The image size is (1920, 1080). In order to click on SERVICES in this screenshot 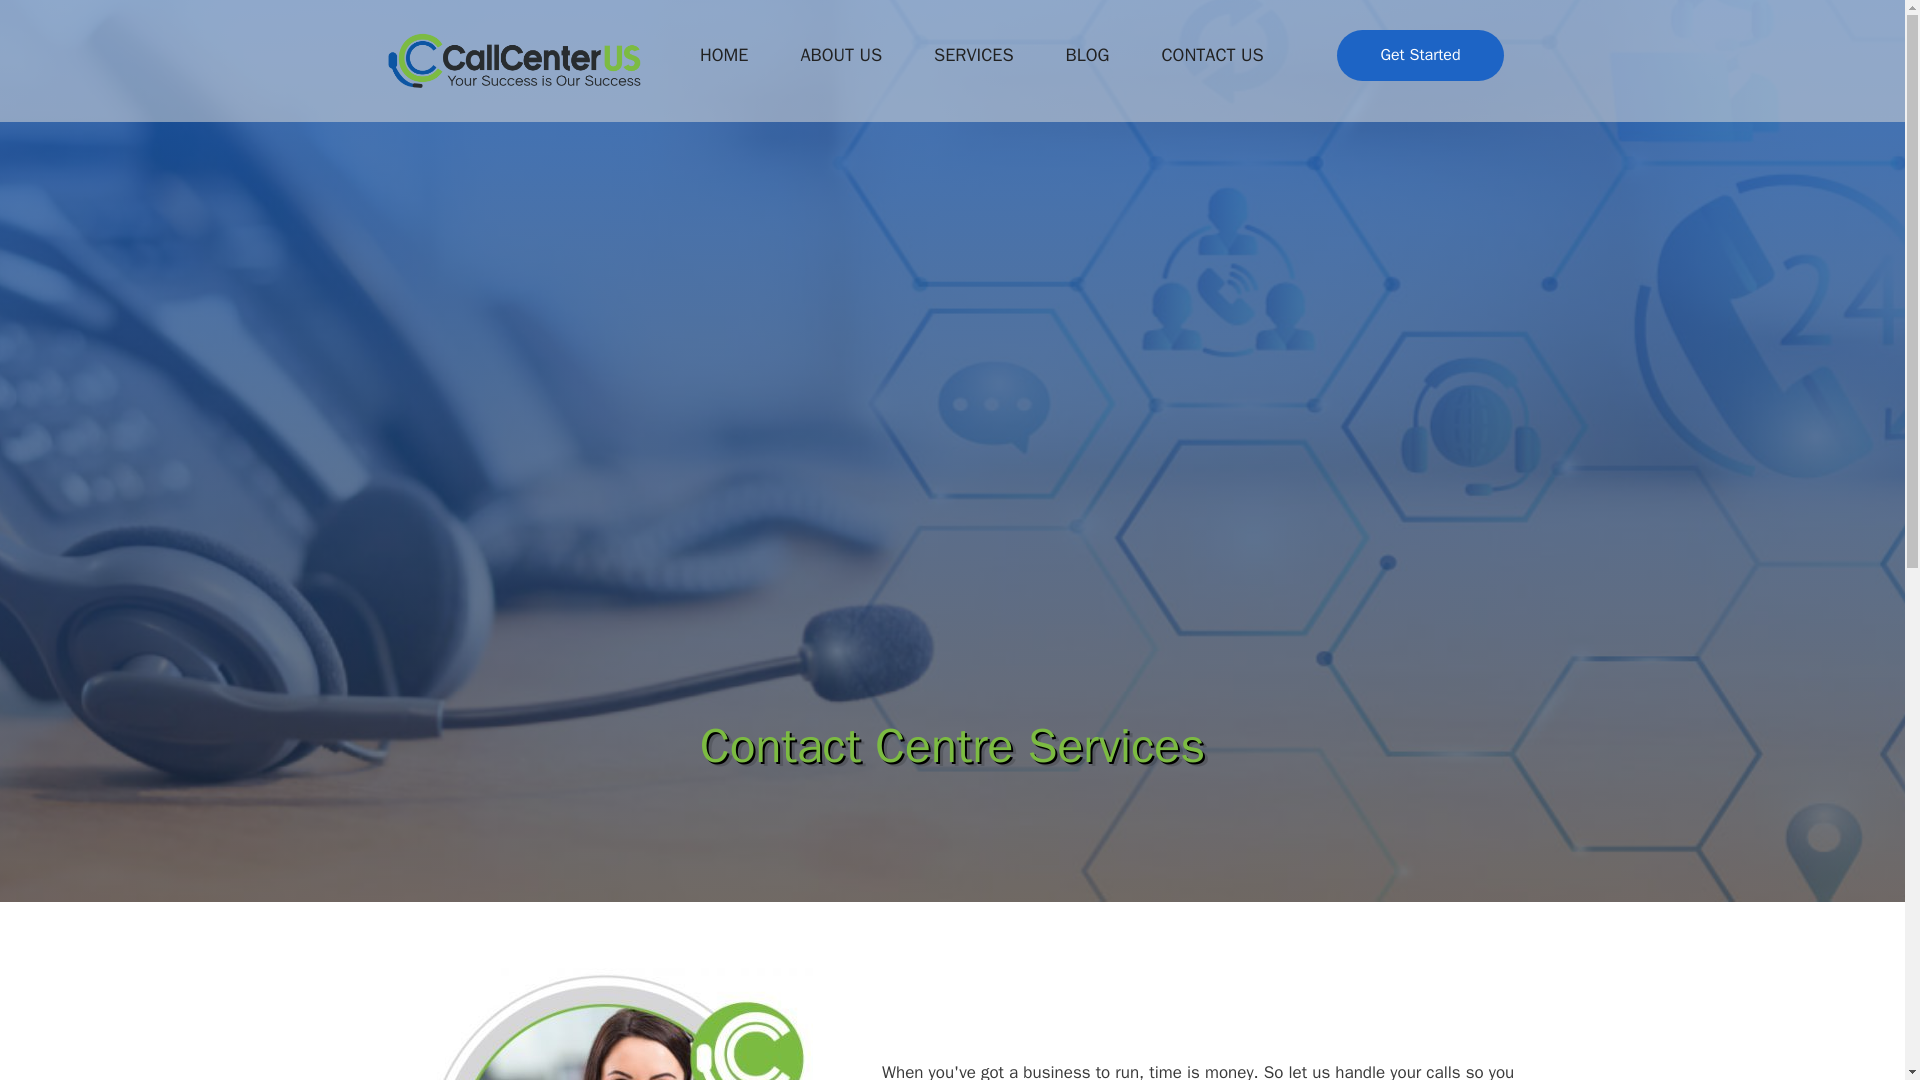, I will do `click(973, 54)`.